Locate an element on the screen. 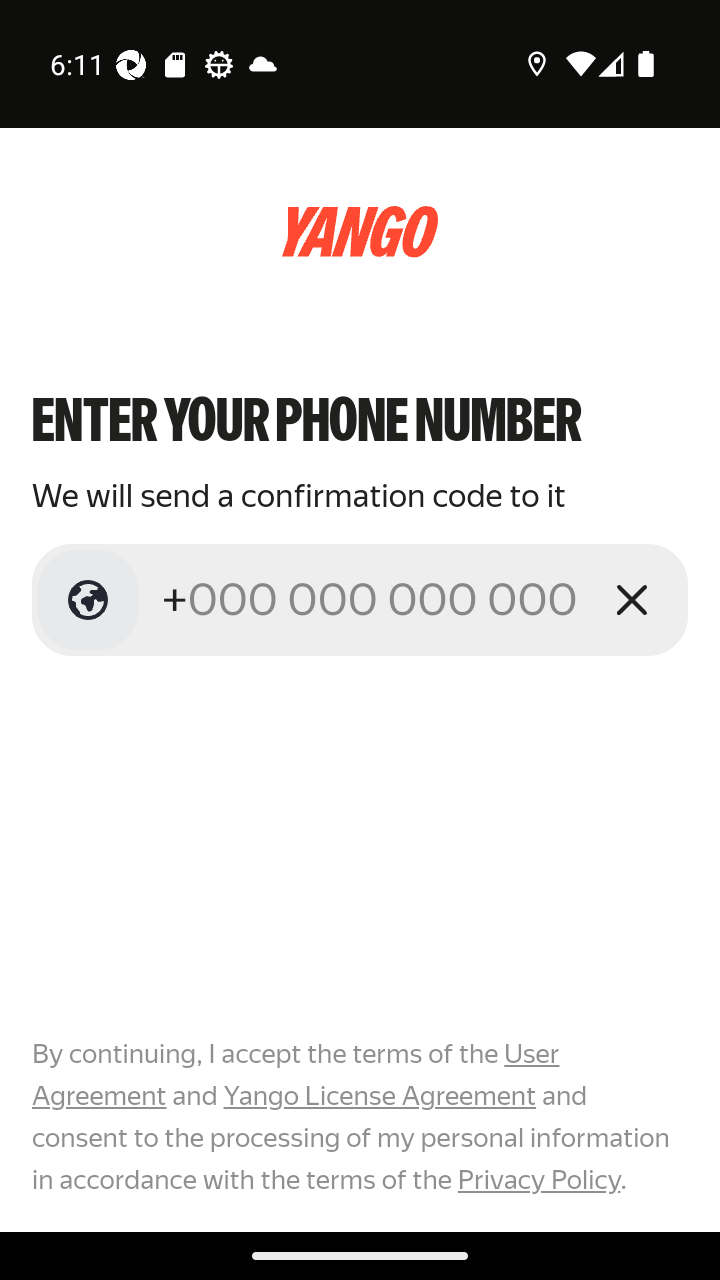 This screenshot has width=720, height=1280. logo is located at coordinates (360, 232).